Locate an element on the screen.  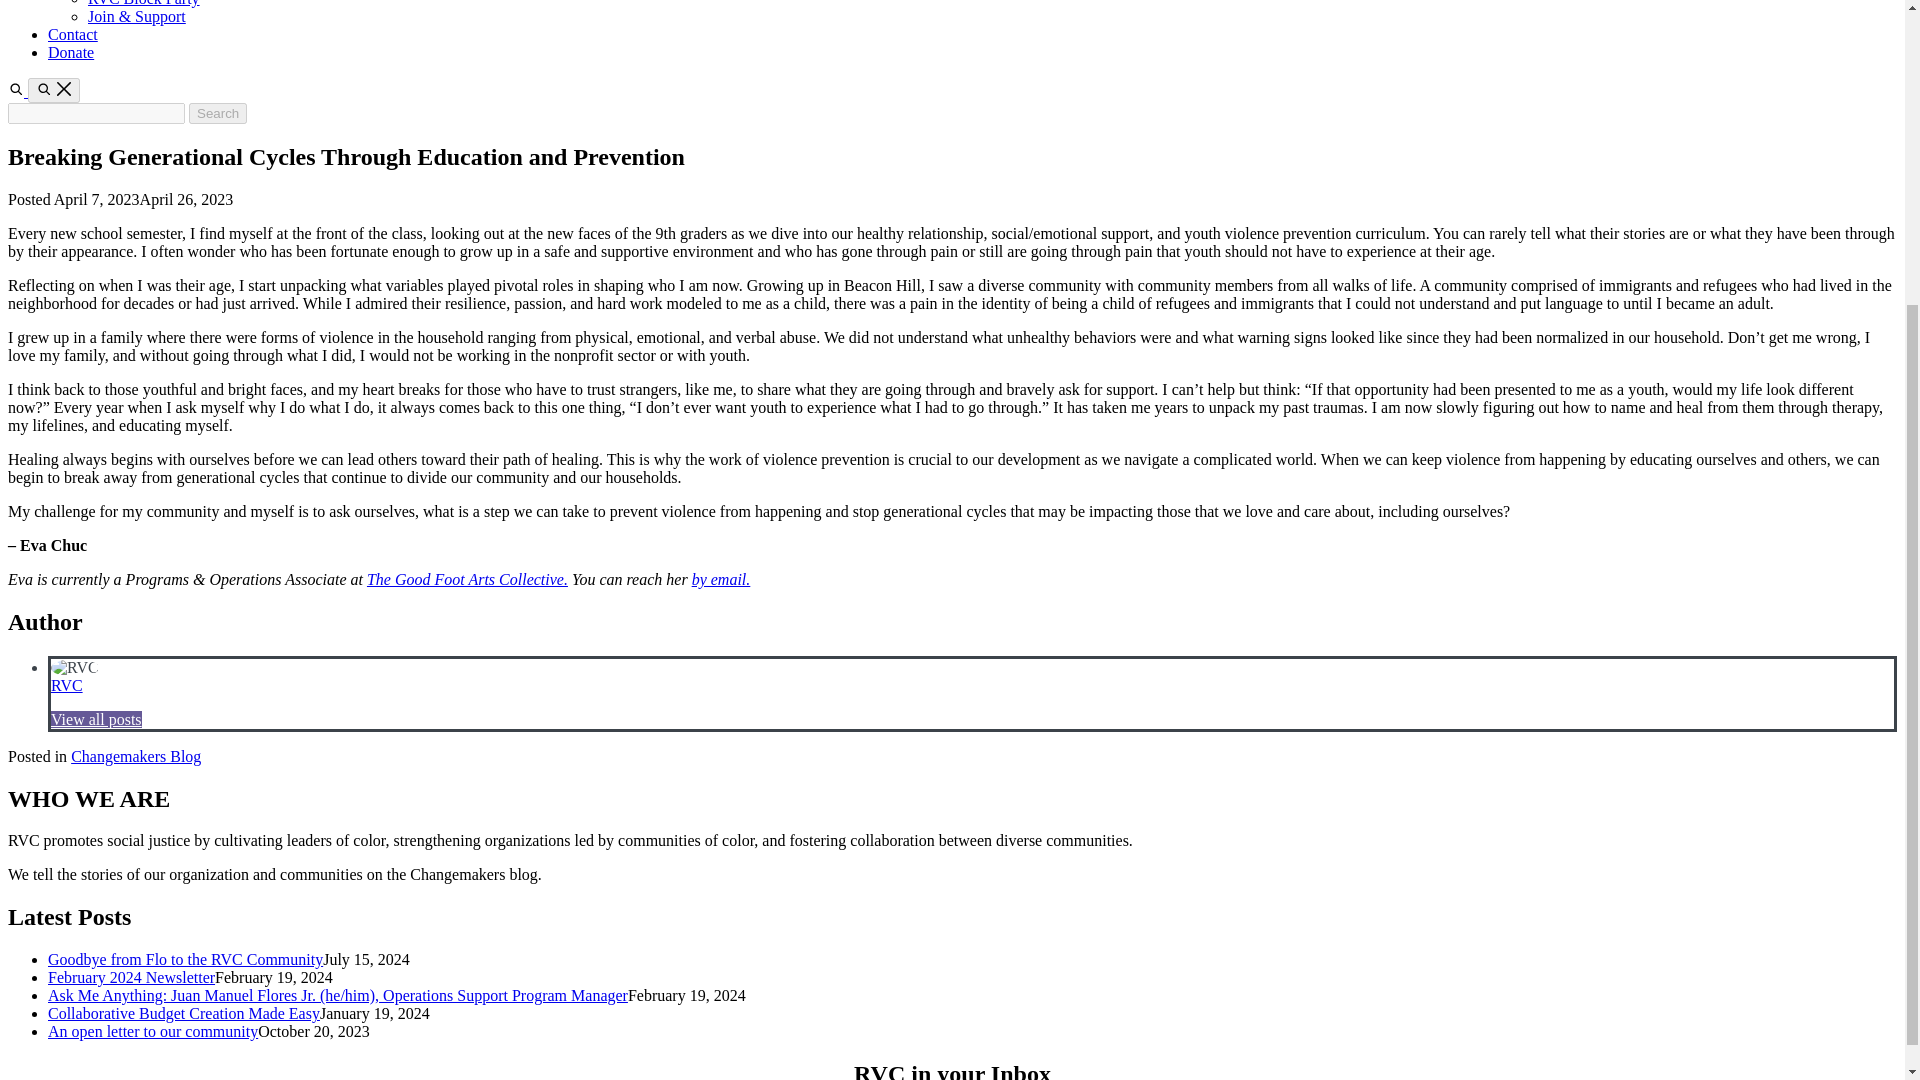
RVC Block Party is located at coordinates (144, 3).